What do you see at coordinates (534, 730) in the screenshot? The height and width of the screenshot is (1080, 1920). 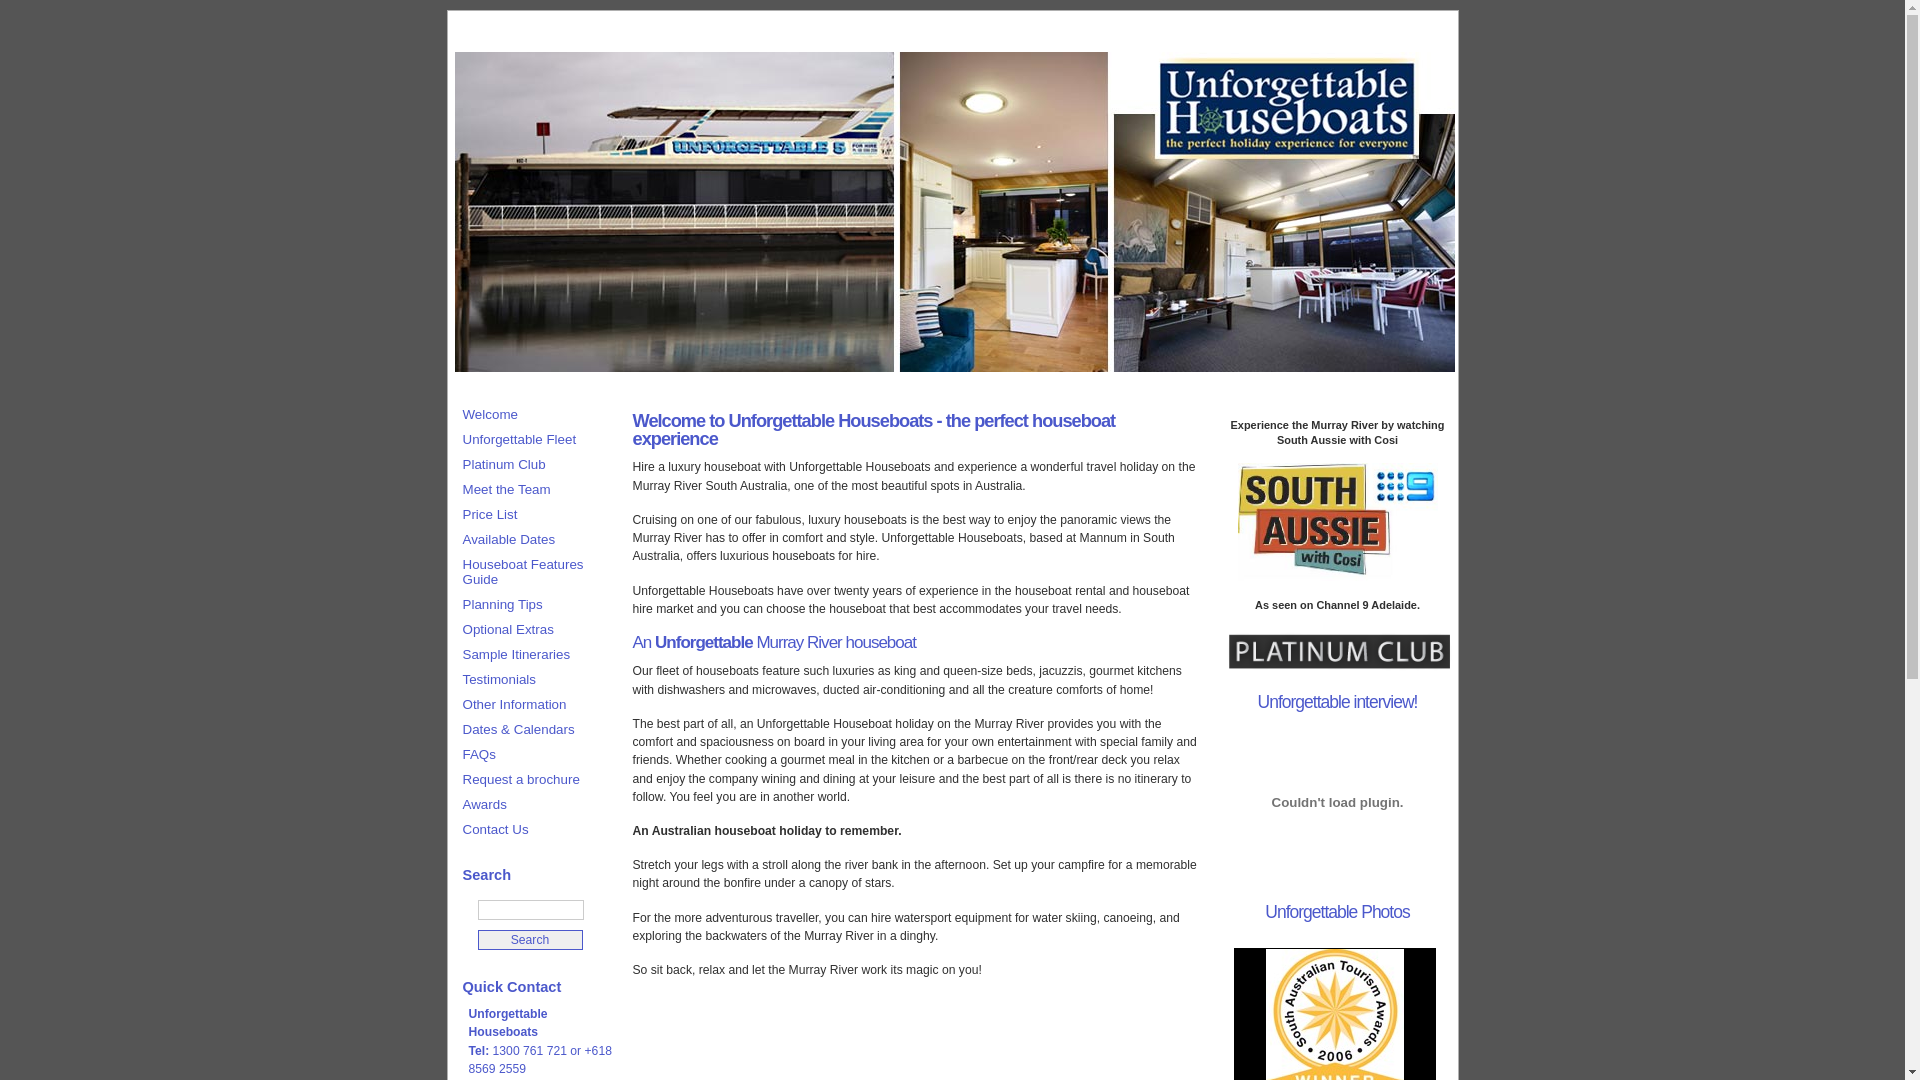 I see `Dates & Calendars` at bounding box center [534, 730].